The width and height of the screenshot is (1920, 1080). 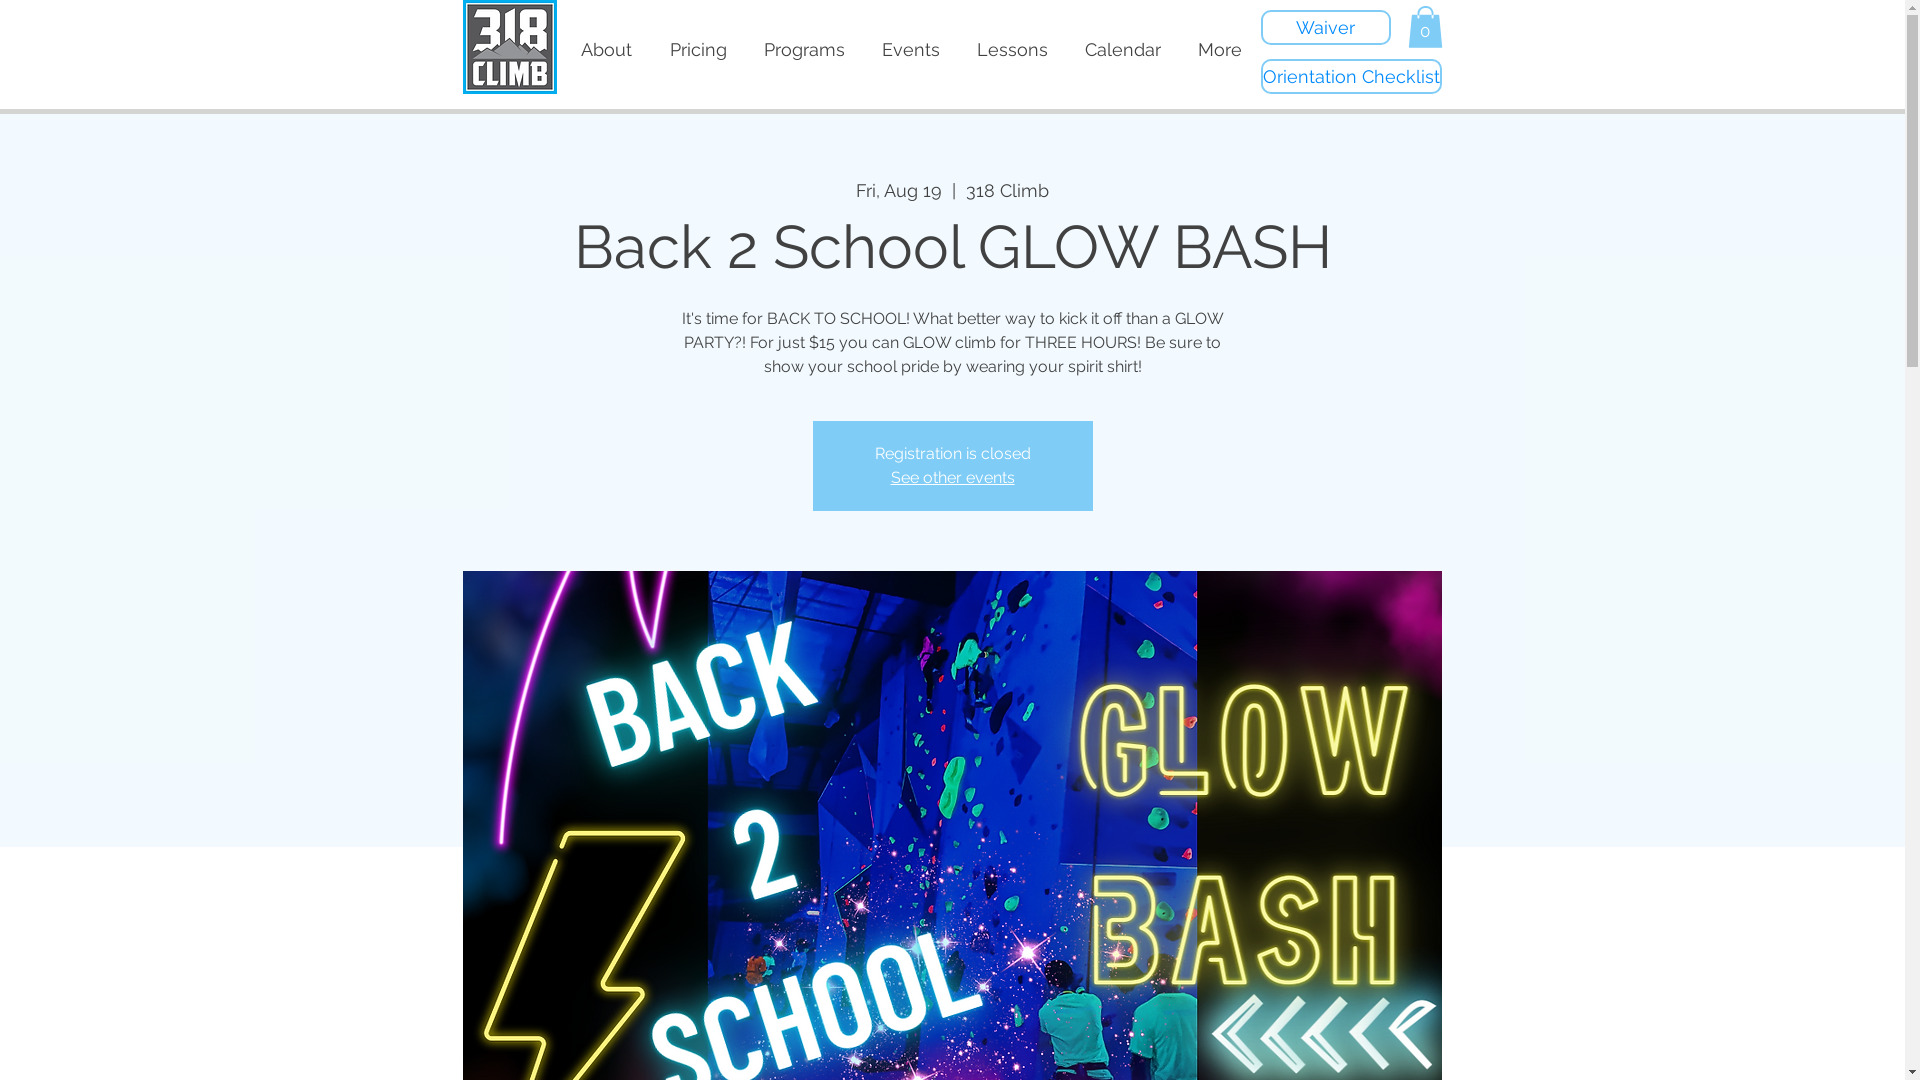 What do you see at coordinates (805, 50) in the screenshot?
I see `Programs` at bounding box center [805, 50].